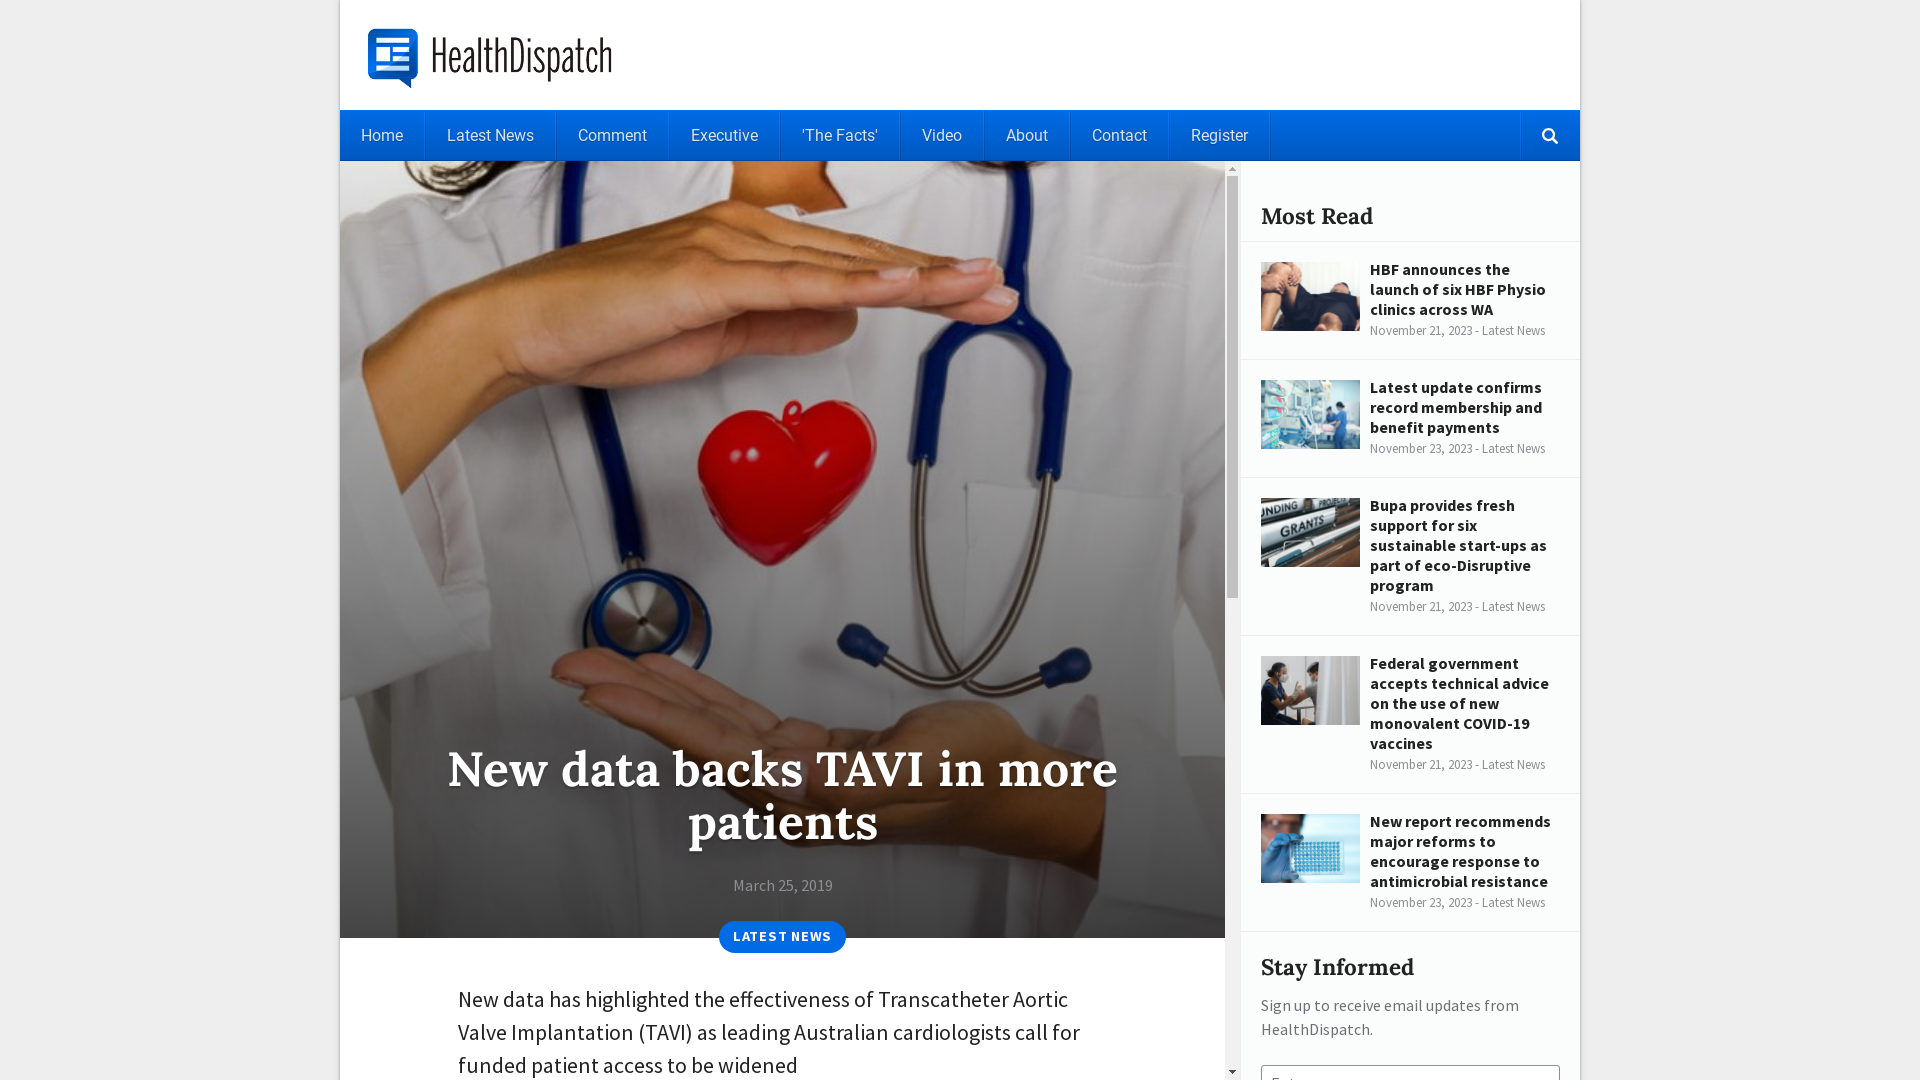 This screenshot has height=1080, width=1920. I want to click on Video, so click(942, 136).